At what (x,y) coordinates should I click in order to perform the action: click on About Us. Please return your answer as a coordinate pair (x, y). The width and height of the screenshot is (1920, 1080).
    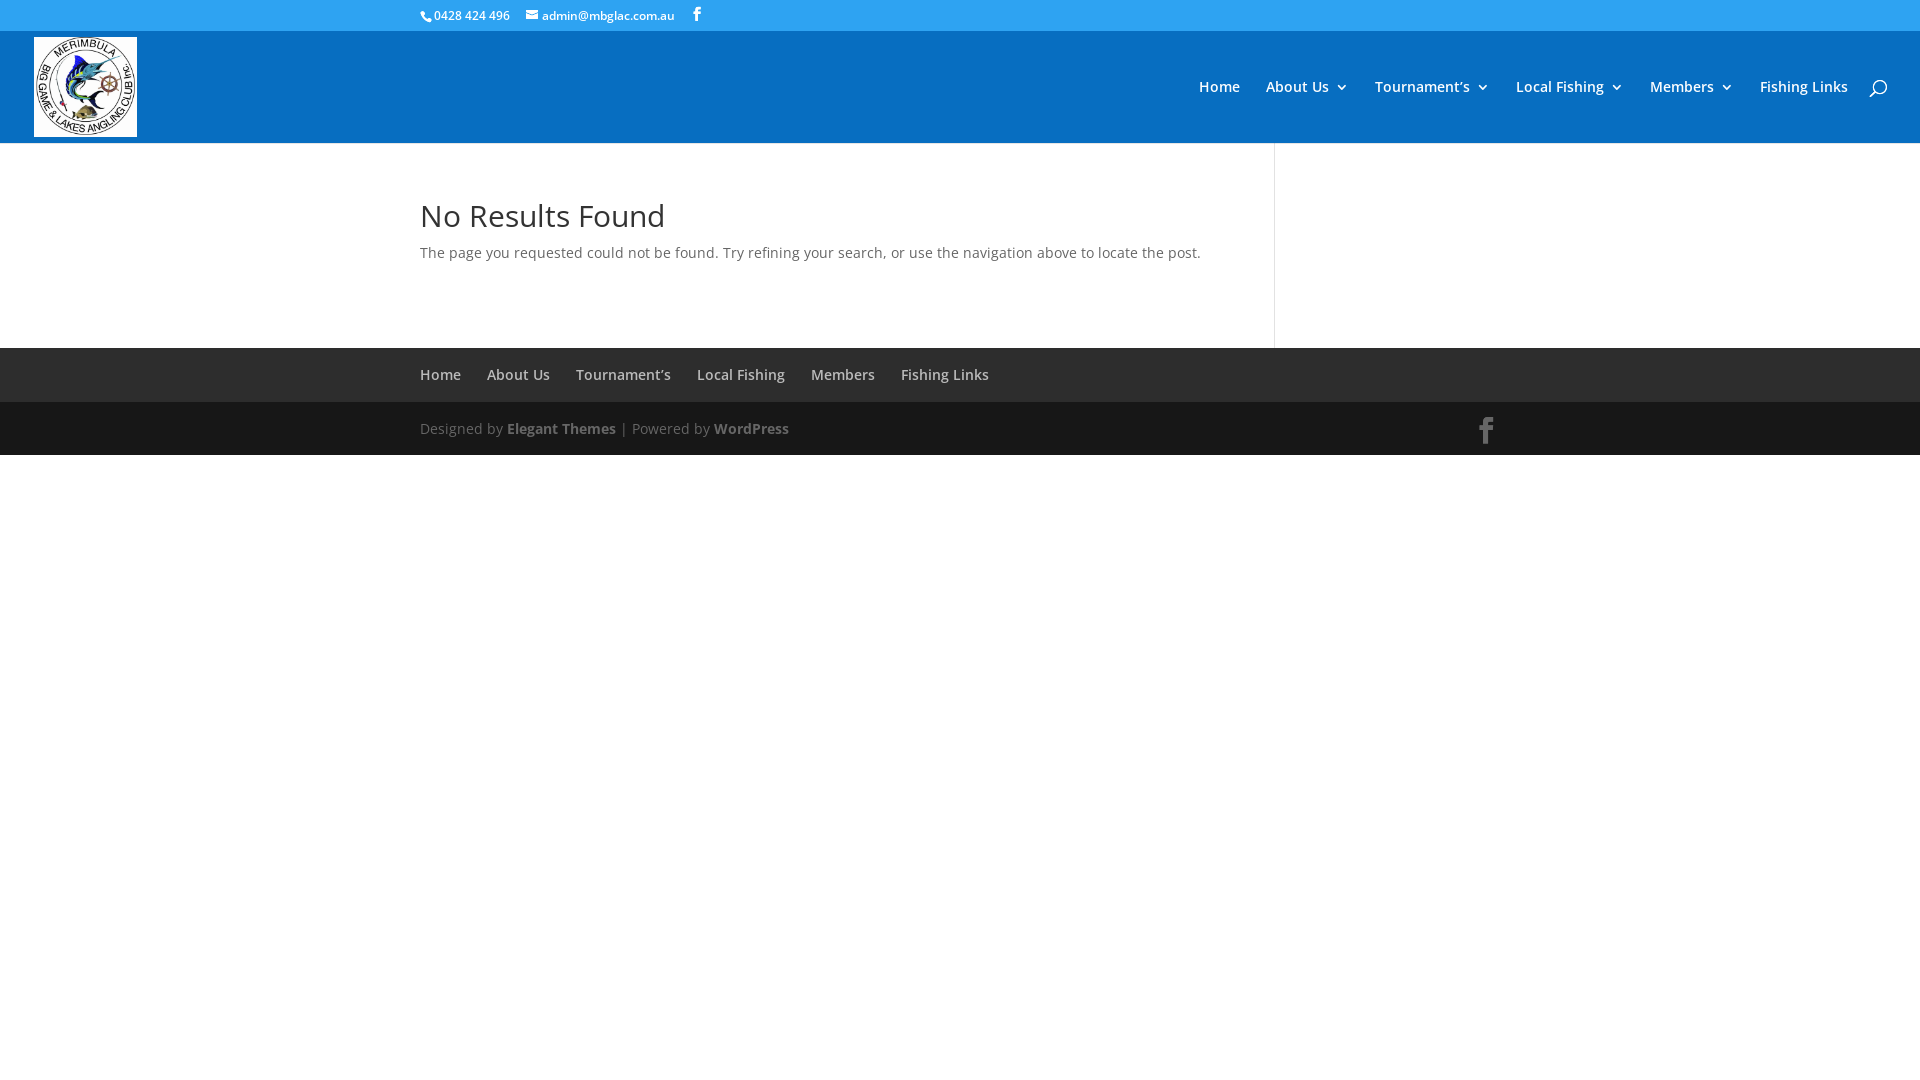
    Looking at the image, I should click on (1308, 112).